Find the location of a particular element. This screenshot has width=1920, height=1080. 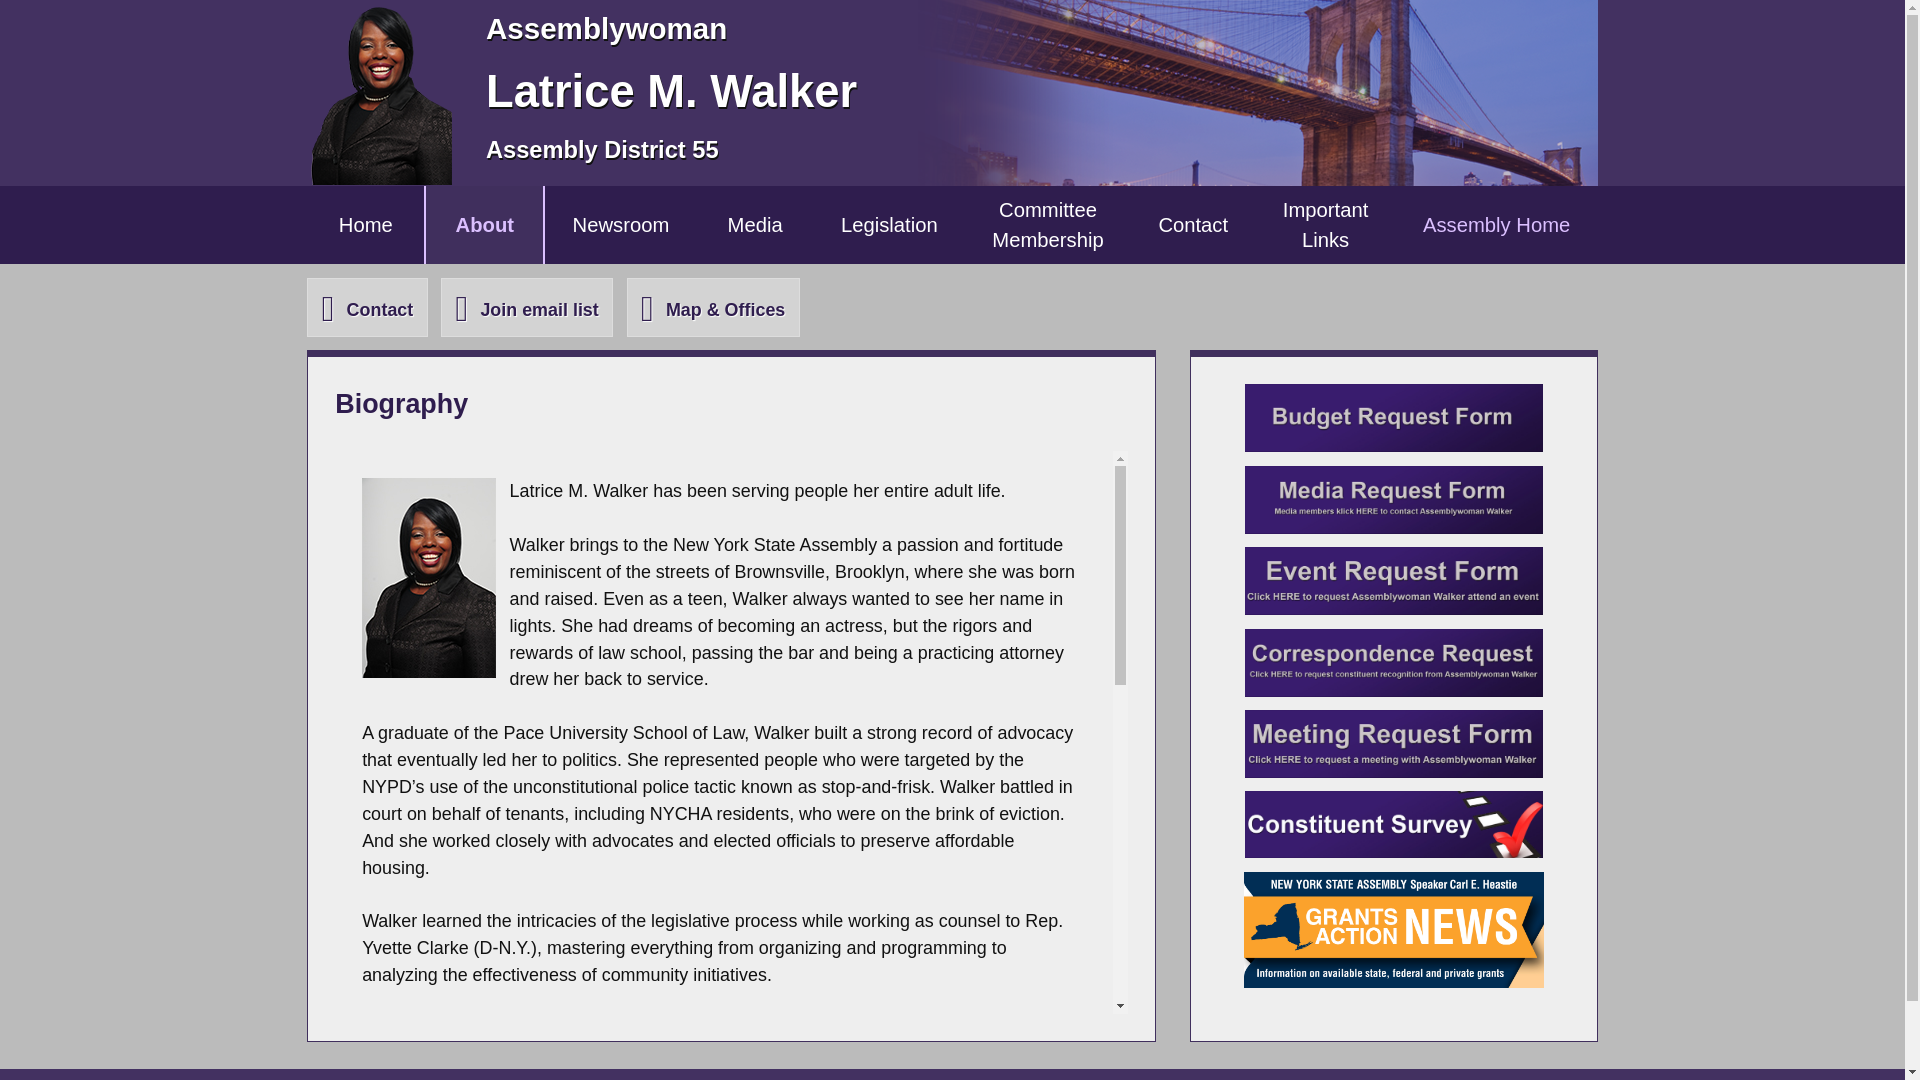

Meeting Request Form is located at coordinates (1325, 224).